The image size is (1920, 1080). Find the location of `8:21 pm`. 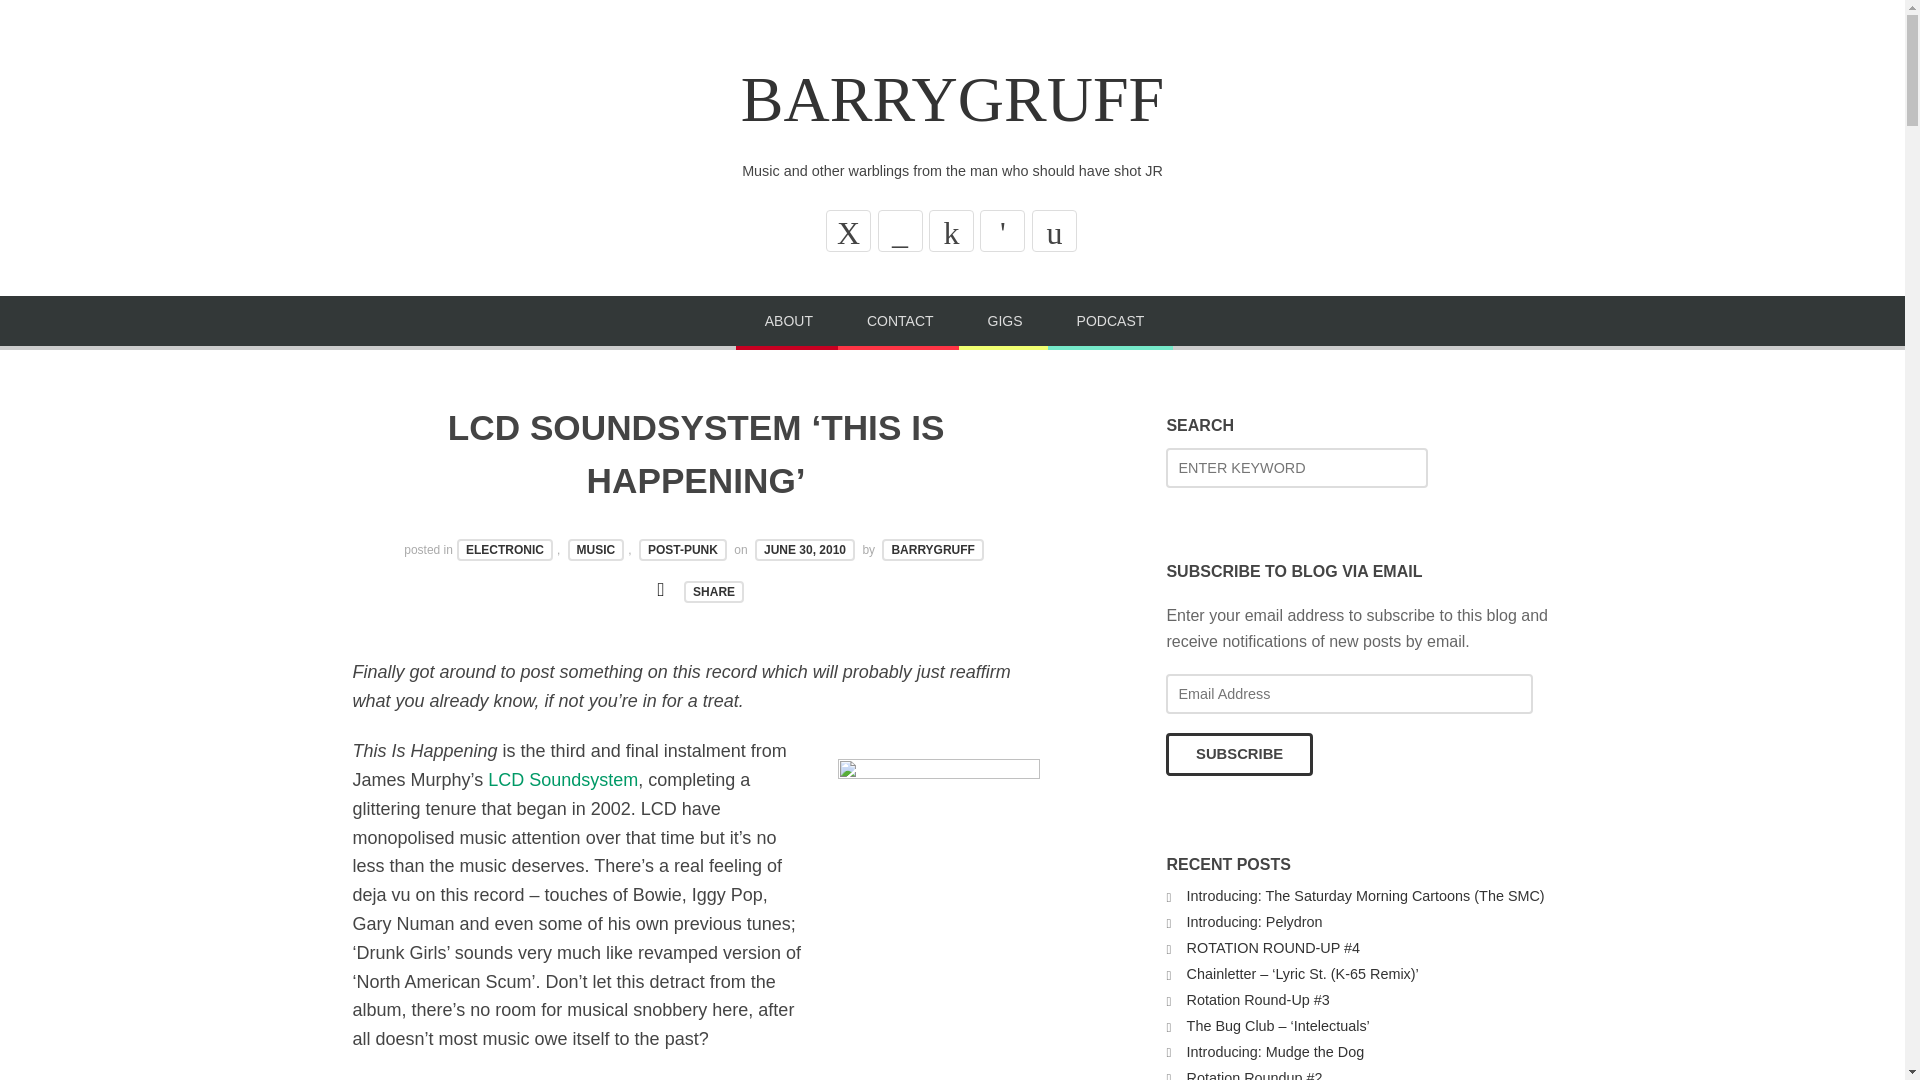

8:21 pm is located at coordinates (804, 549).